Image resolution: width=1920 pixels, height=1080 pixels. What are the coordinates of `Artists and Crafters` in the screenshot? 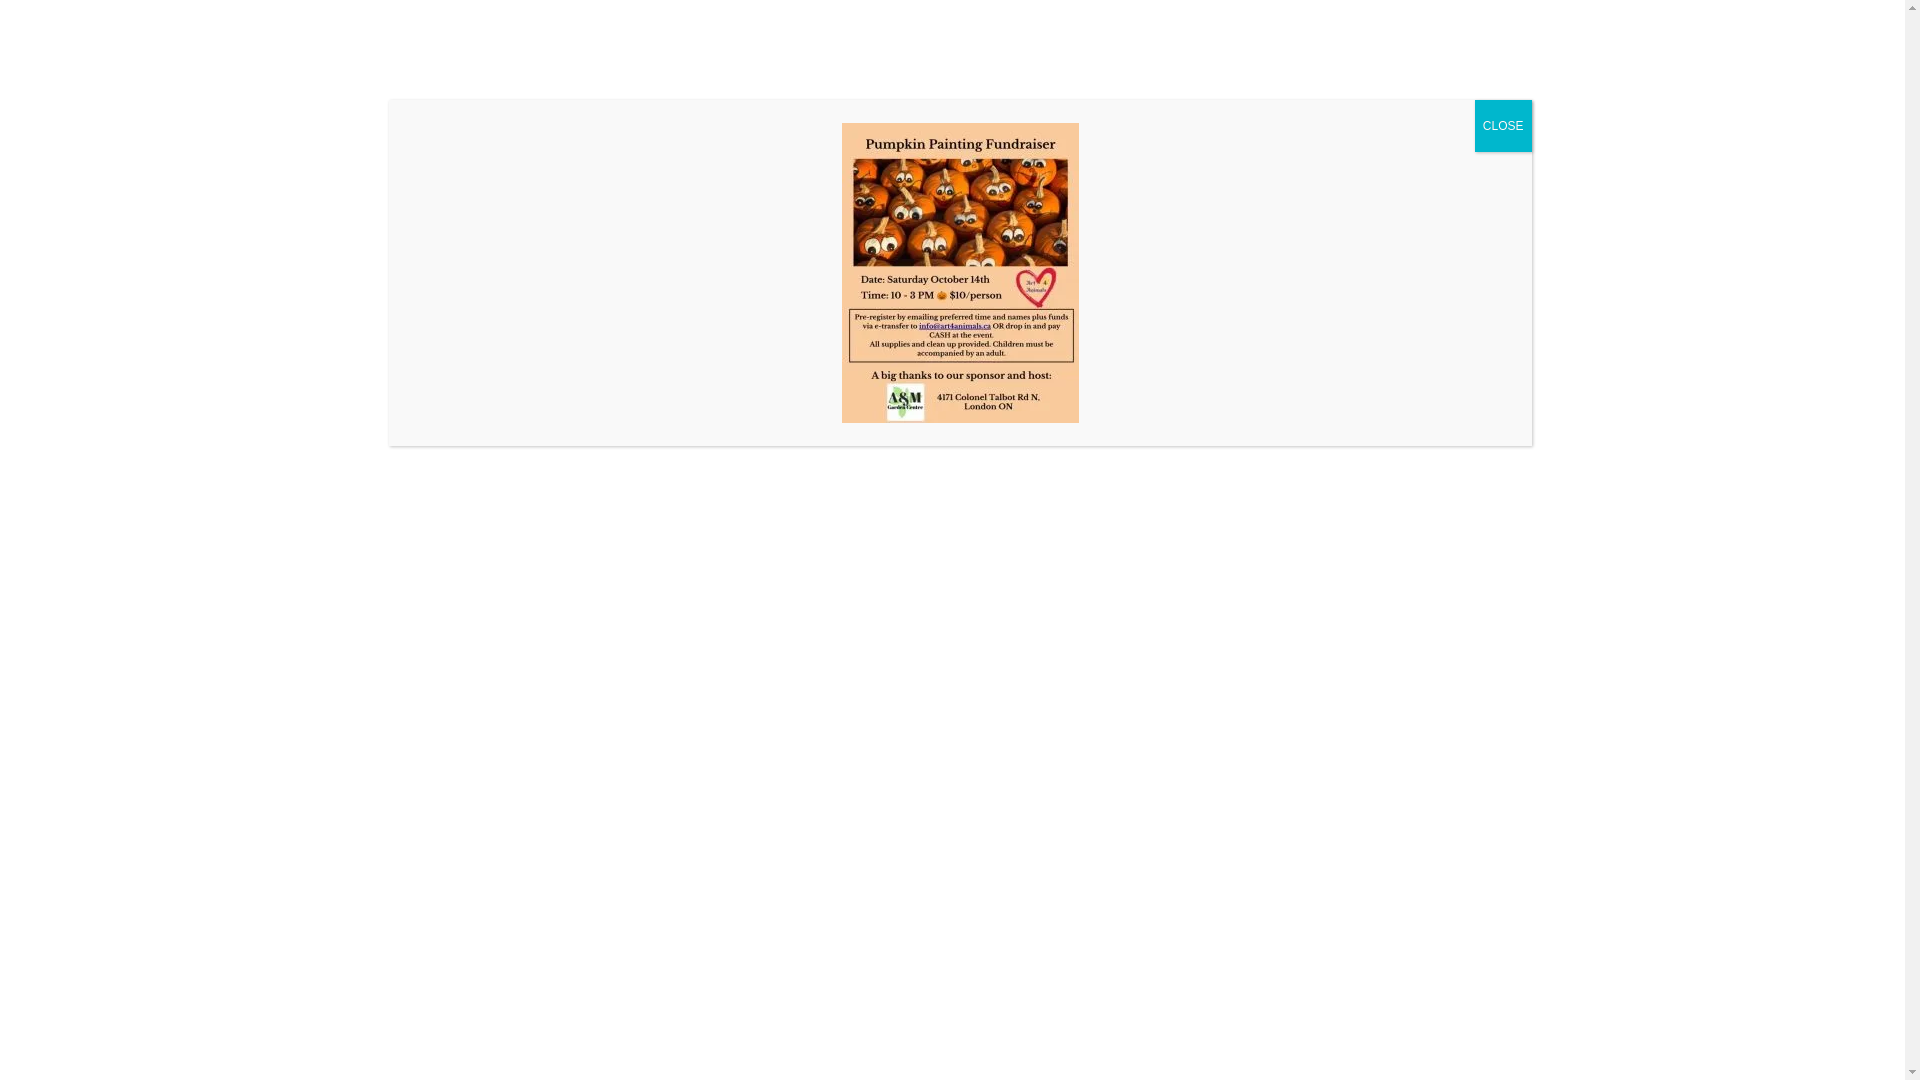 It's located at (944, 156).